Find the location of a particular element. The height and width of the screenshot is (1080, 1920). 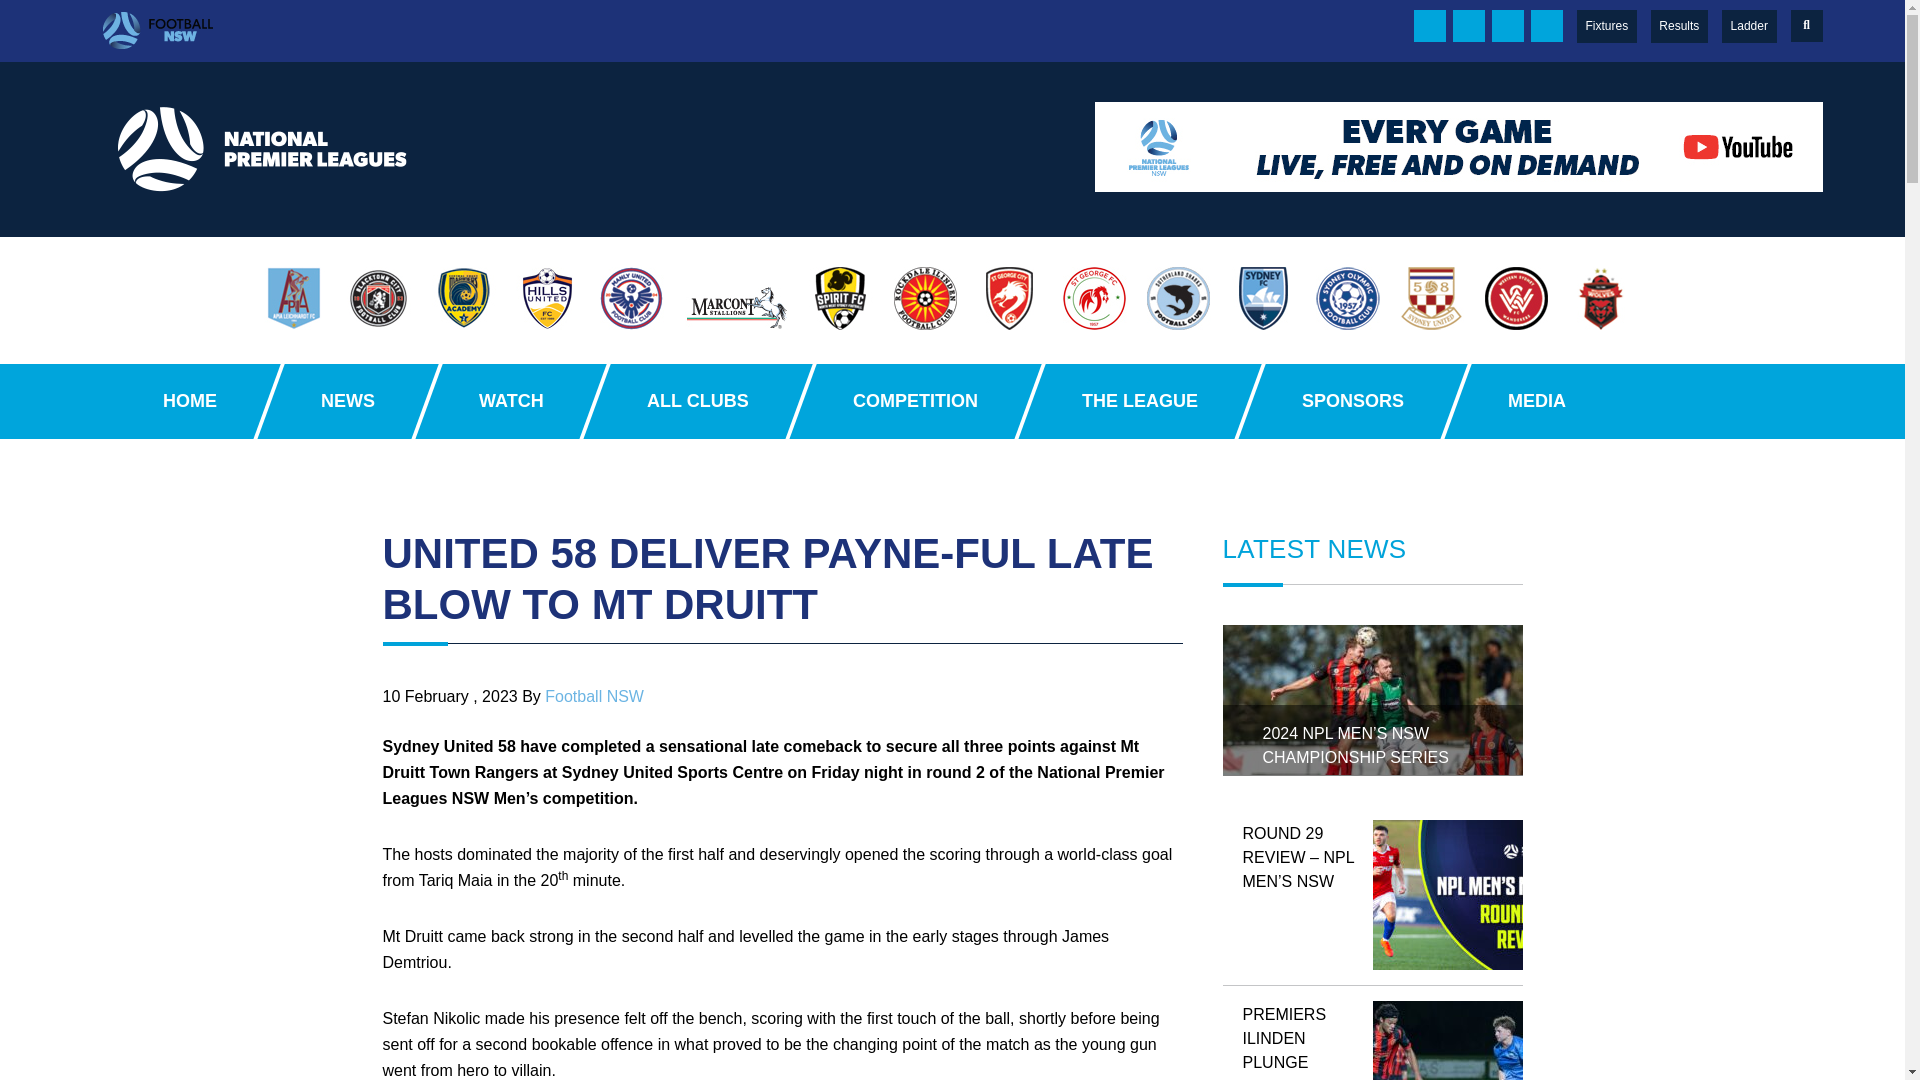

Football NSW is located at coordinates (157, 32).